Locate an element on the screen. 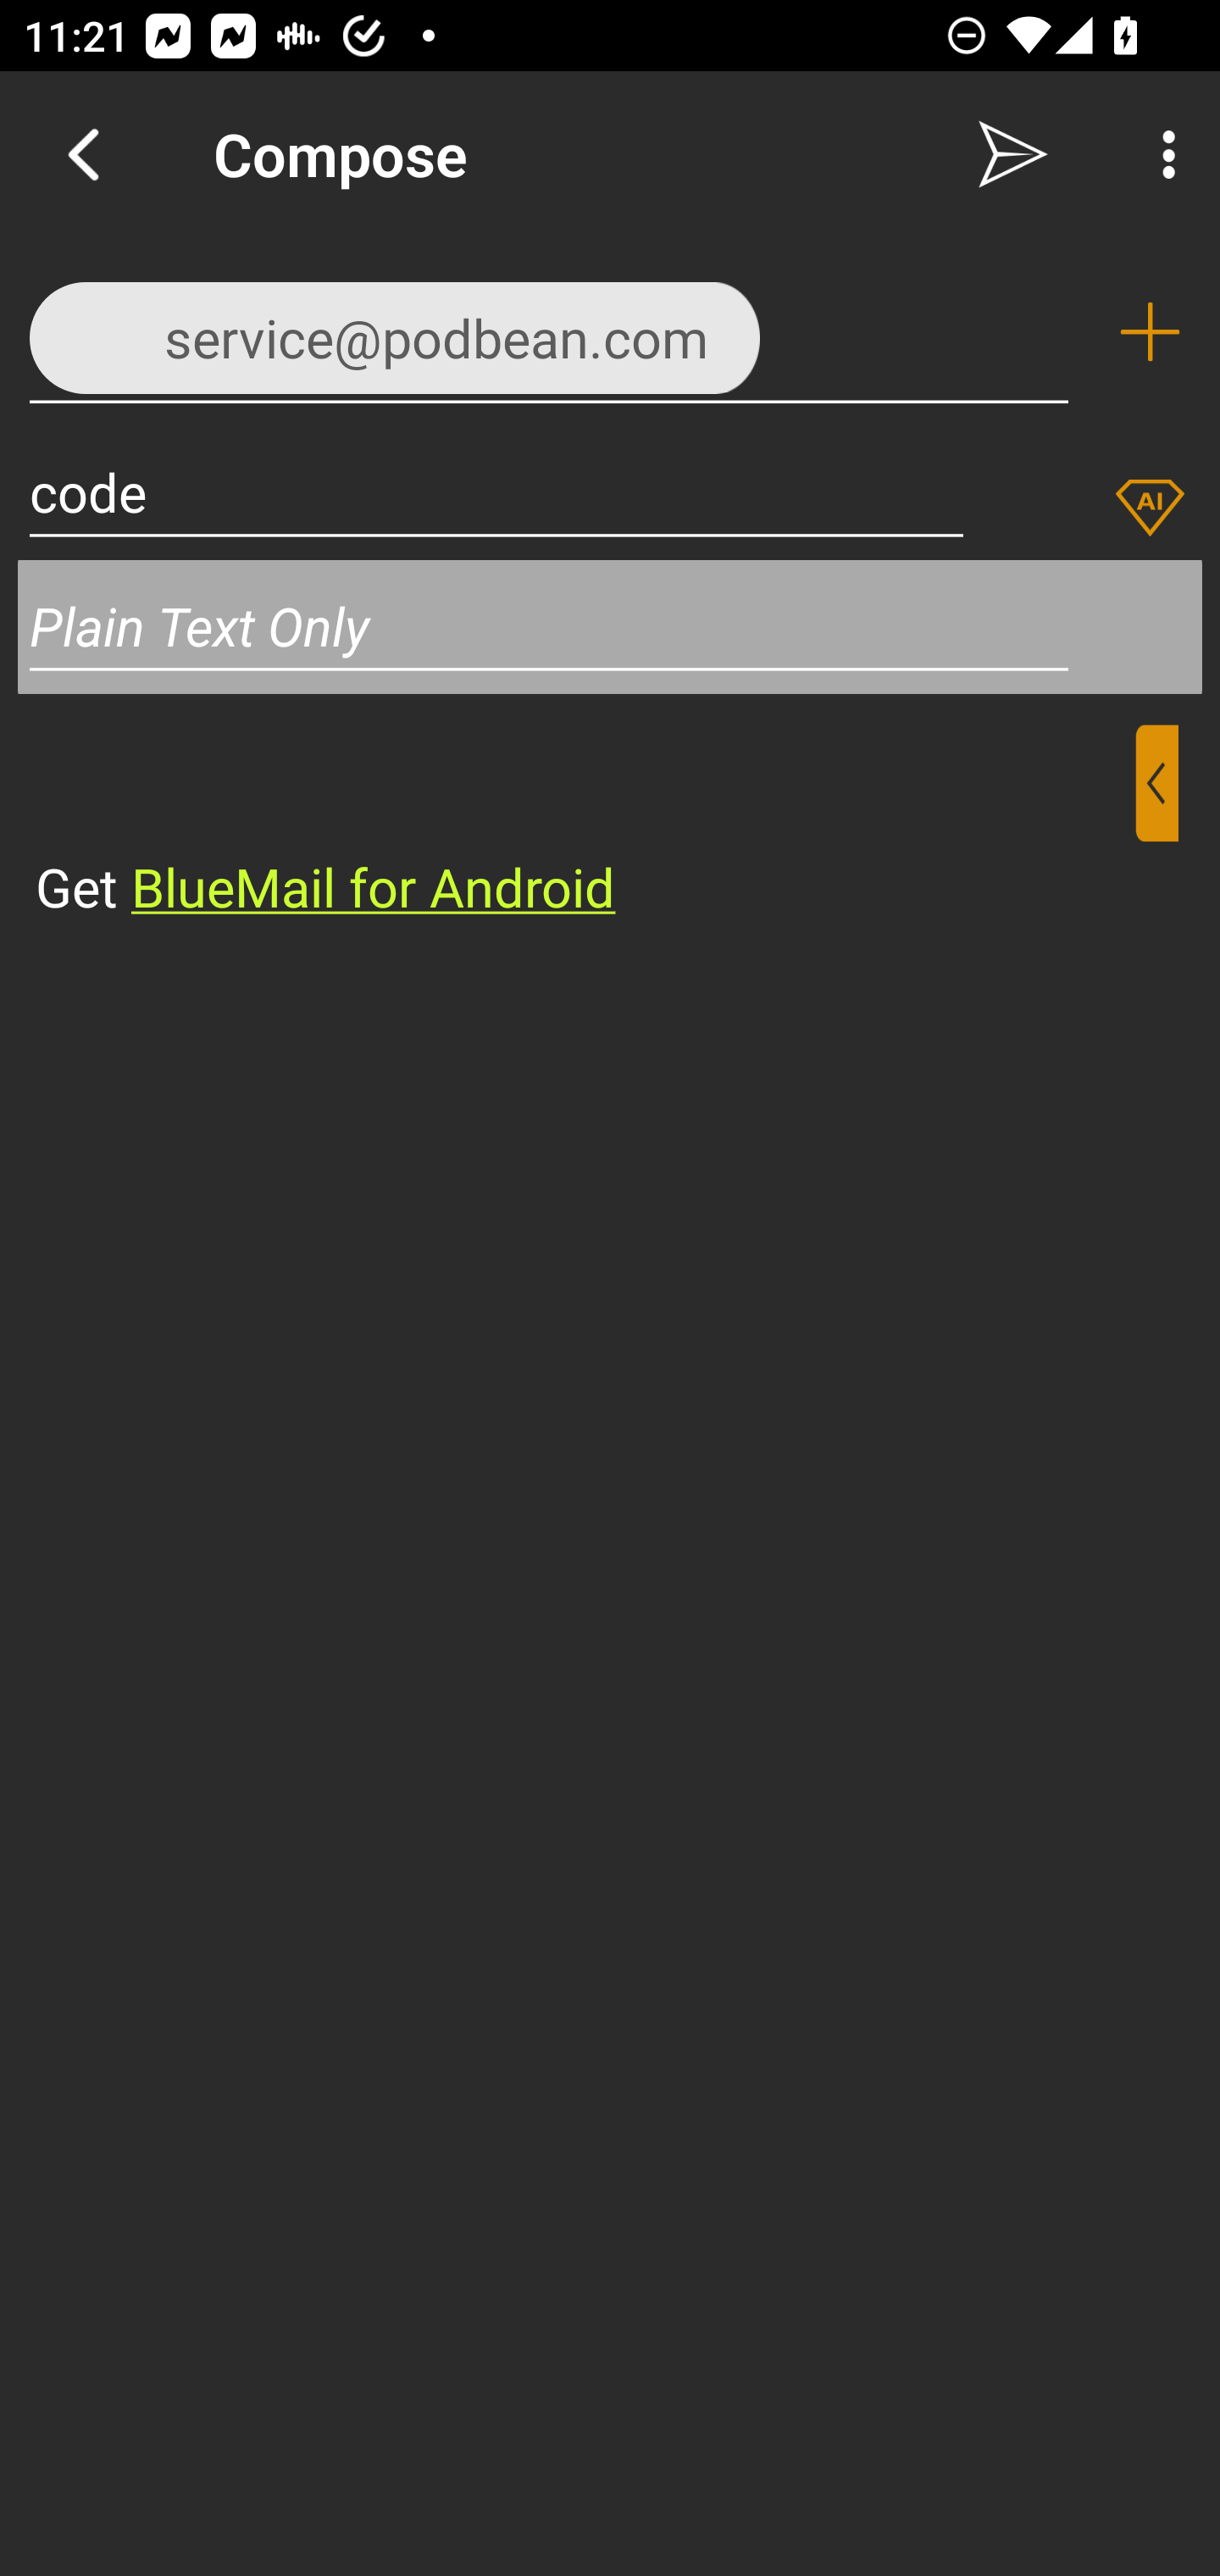  code is located at coordinates (496, 491).